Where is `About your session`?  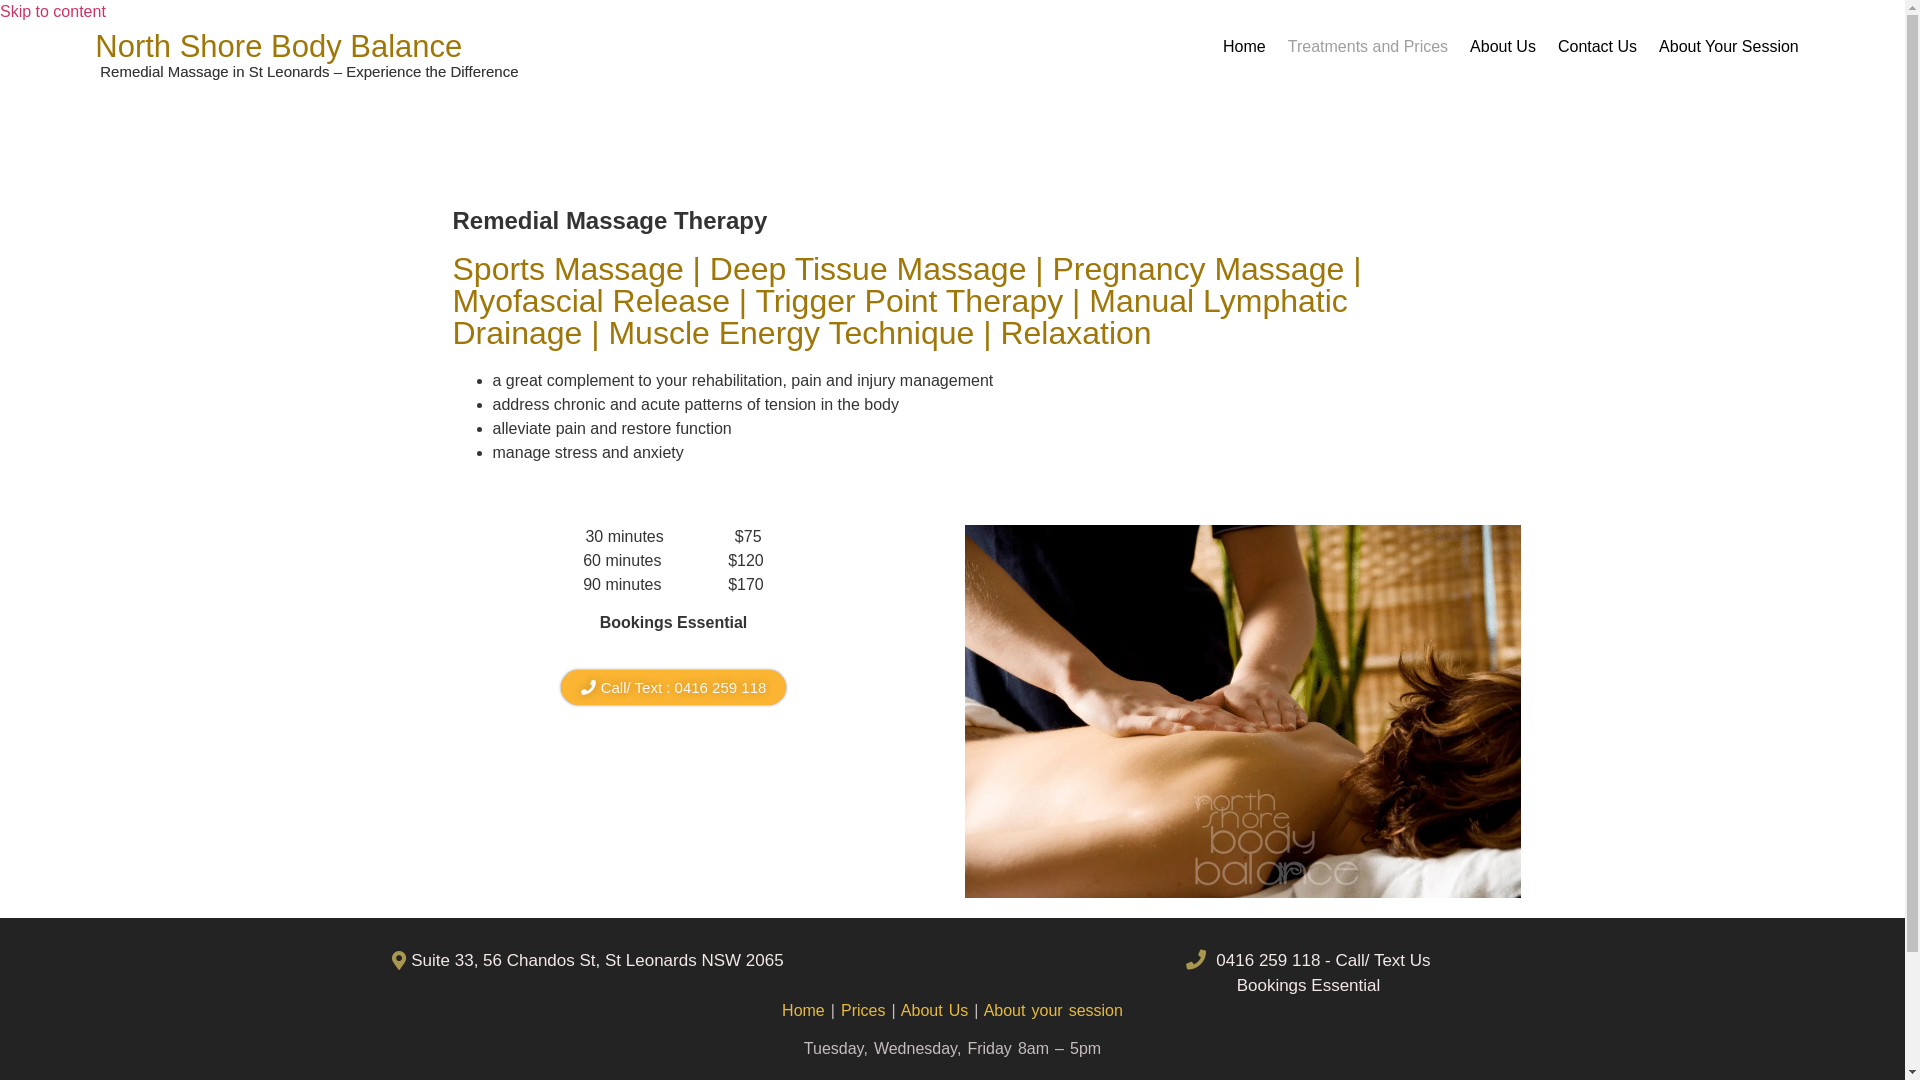
About your session is located at coordinates (1053, 1010).